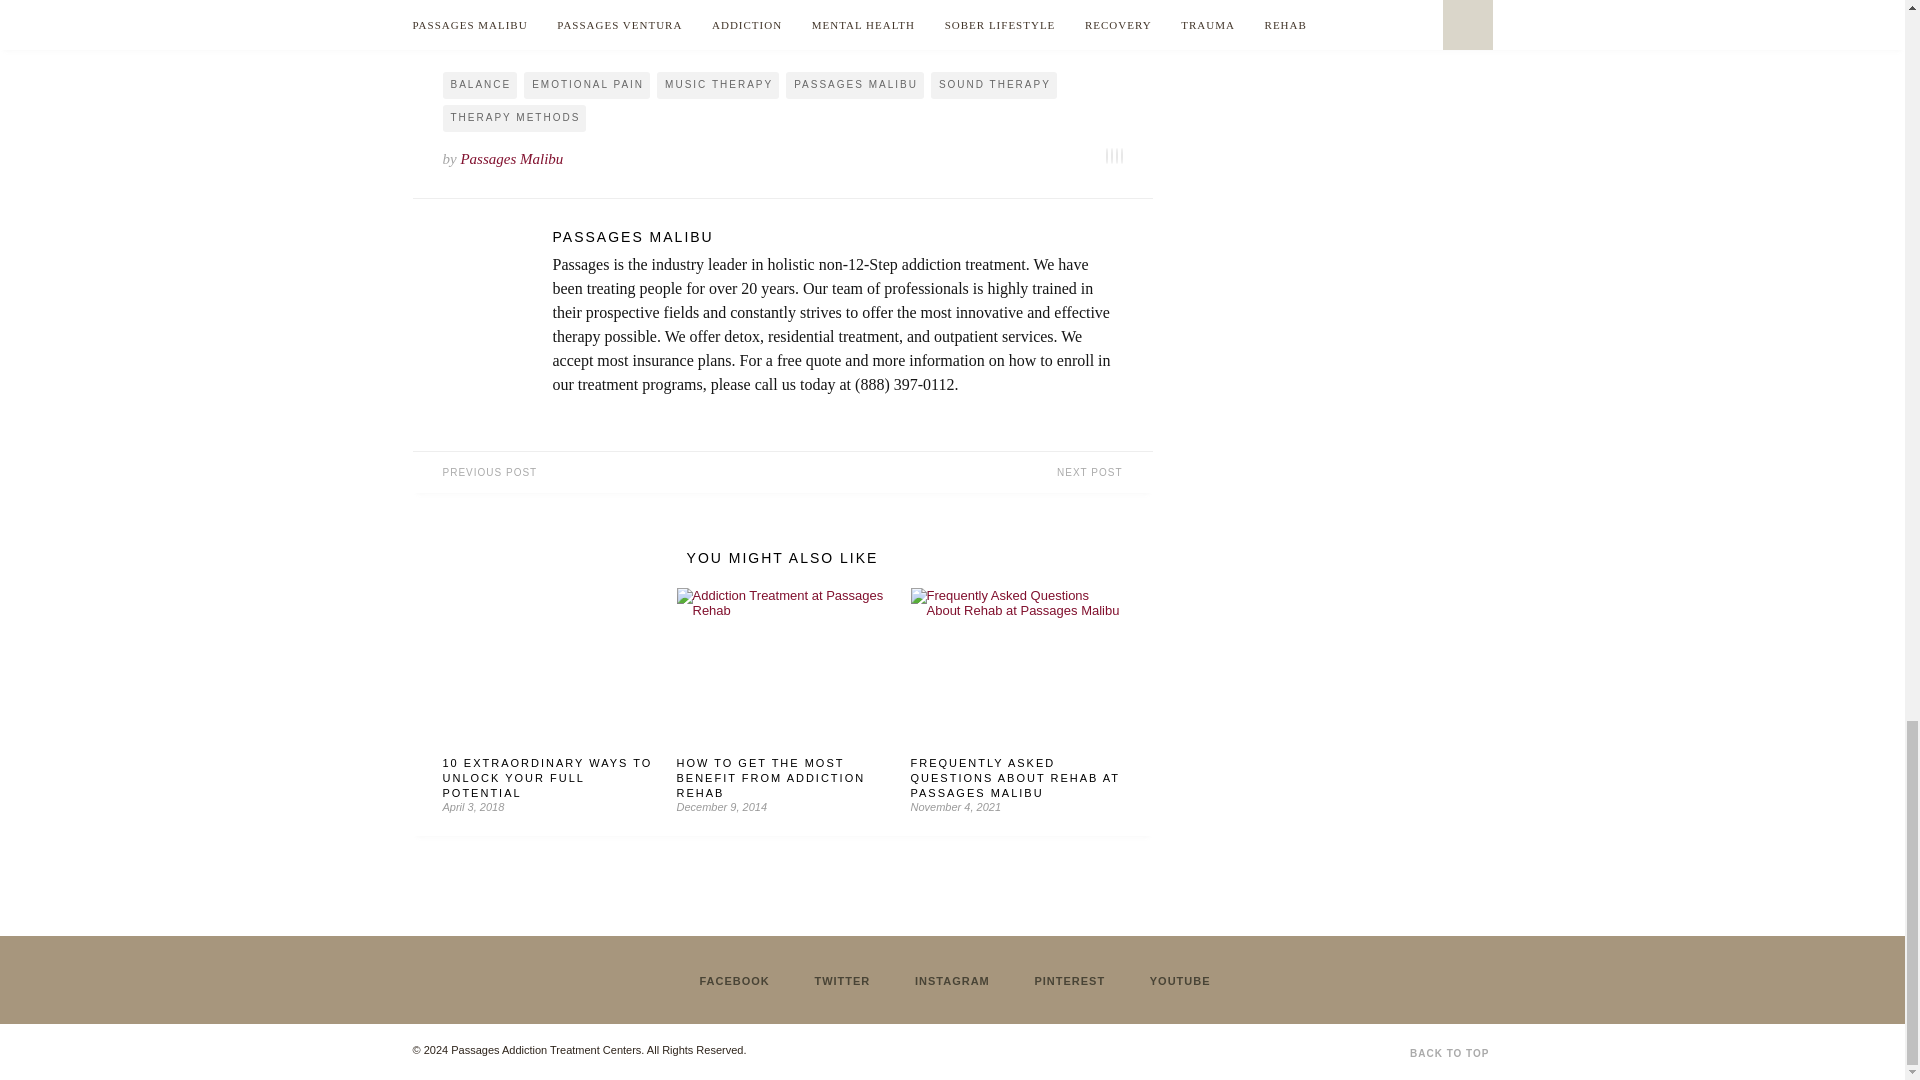 Image resolution: width=1920 pixels, height=1080 pixels. Describe the element at coordinates (511, 159) in the screenshot. I see `Posts by Passages Malibu` at that location.